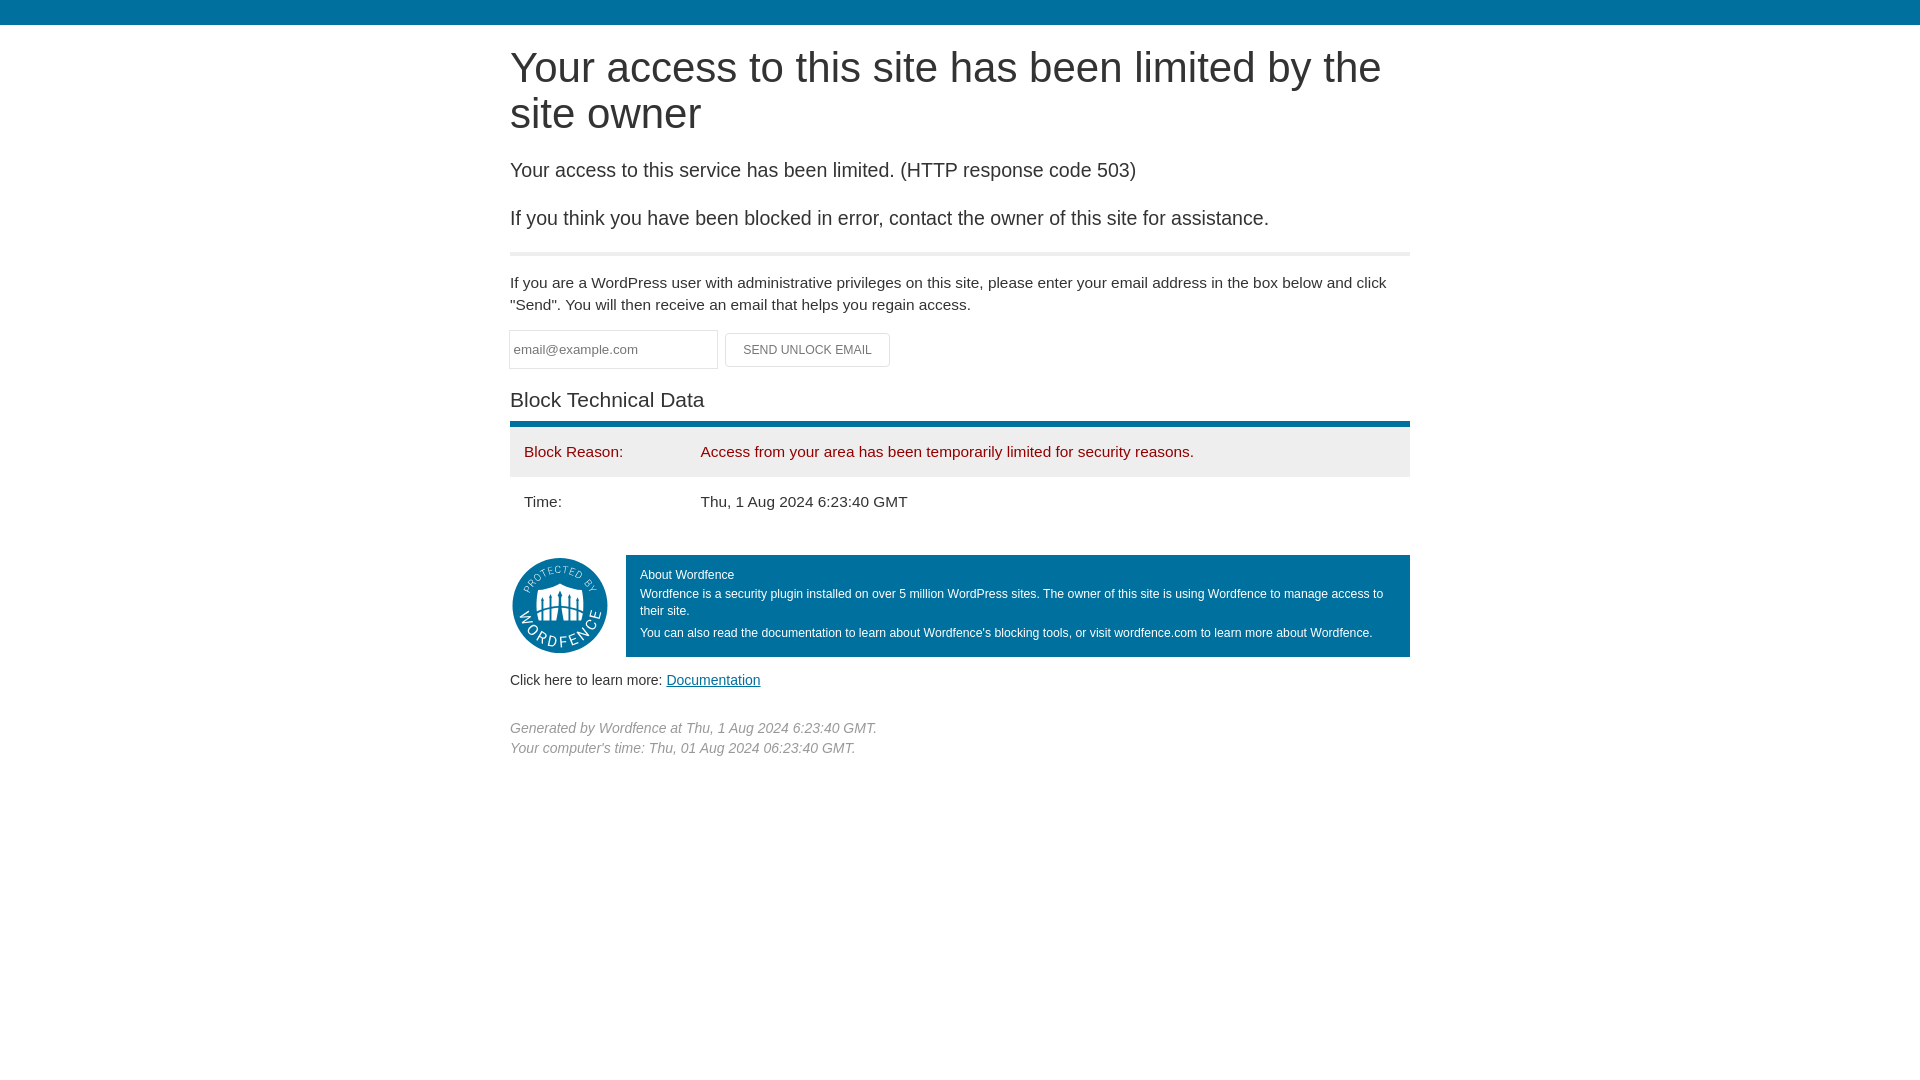 This screenshot has height=1080, width=1920. What do you see at coordinates (713, 679) in the screenshot?
I see `Documentation` at bounding box center [713, 679].